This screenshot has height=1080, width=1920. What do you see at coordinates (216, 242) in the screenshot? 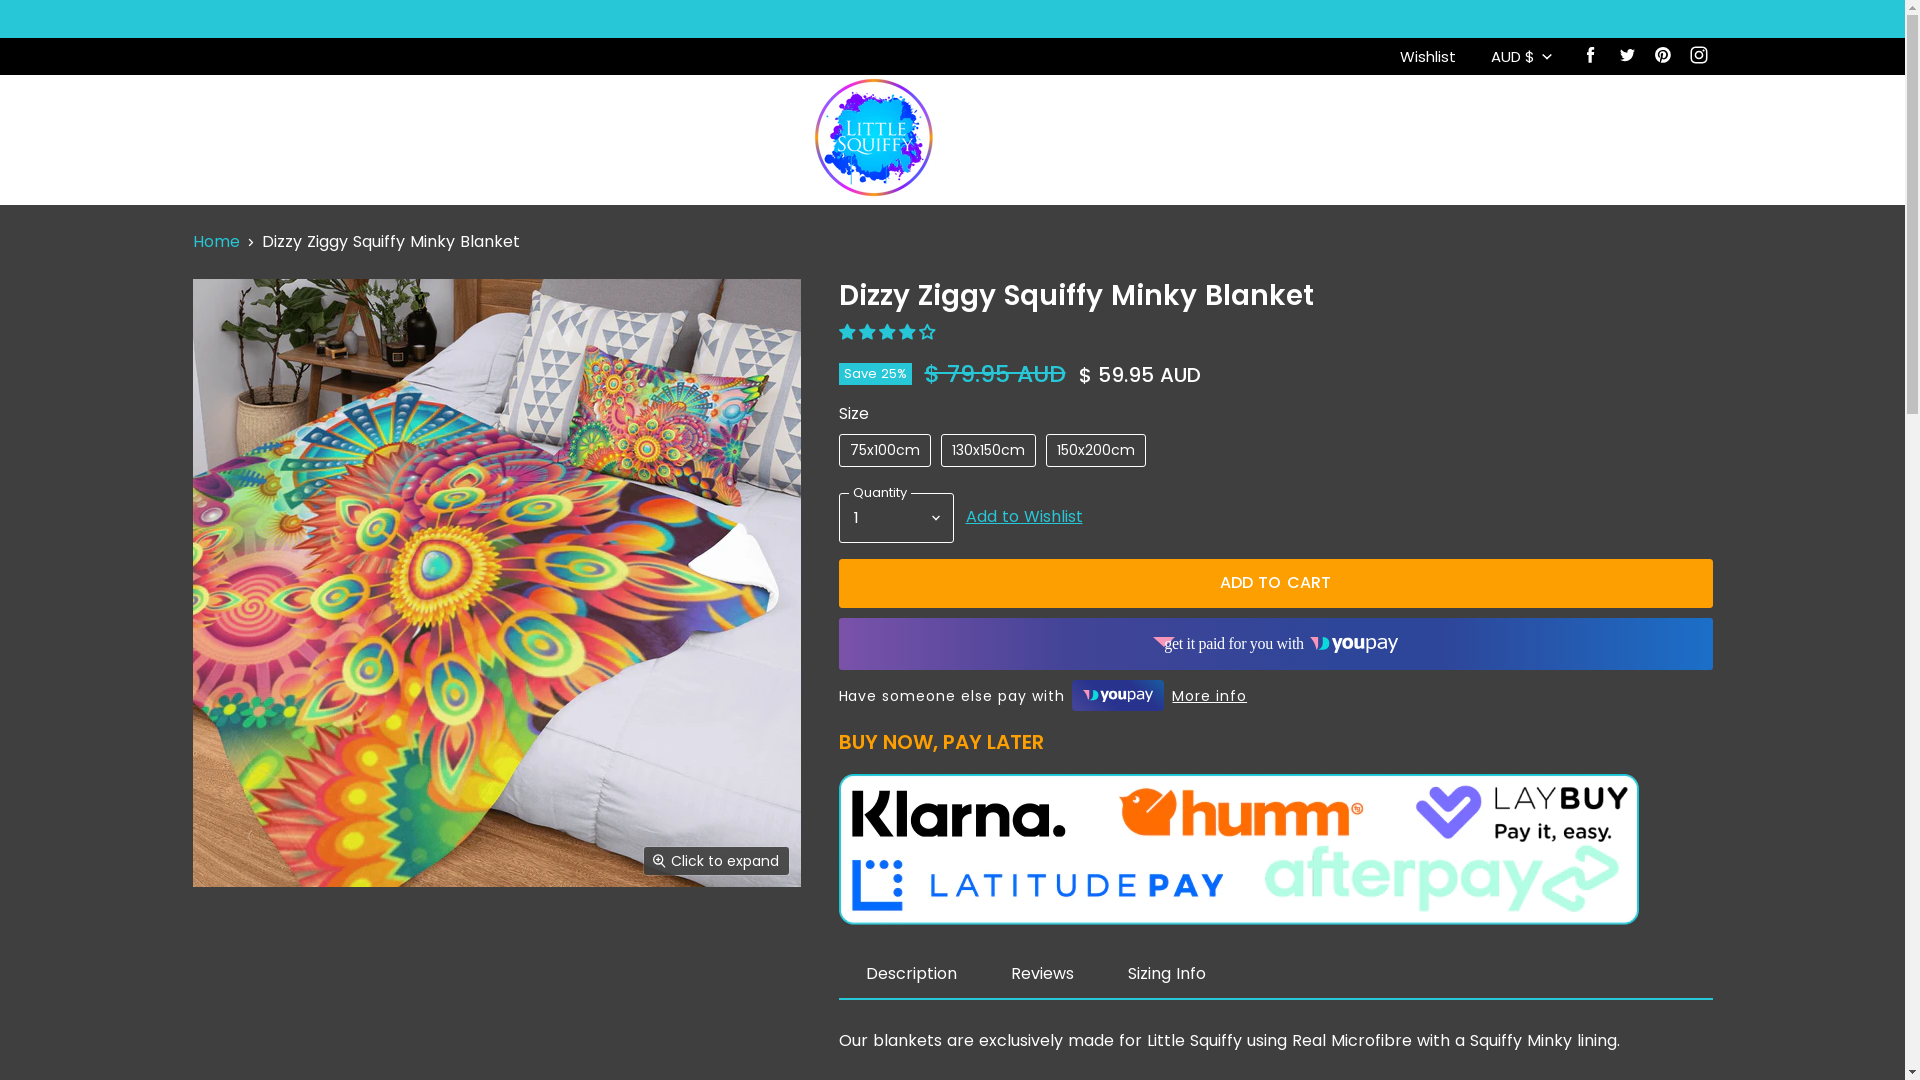
I see `Home` at bounding box center [216, 242].